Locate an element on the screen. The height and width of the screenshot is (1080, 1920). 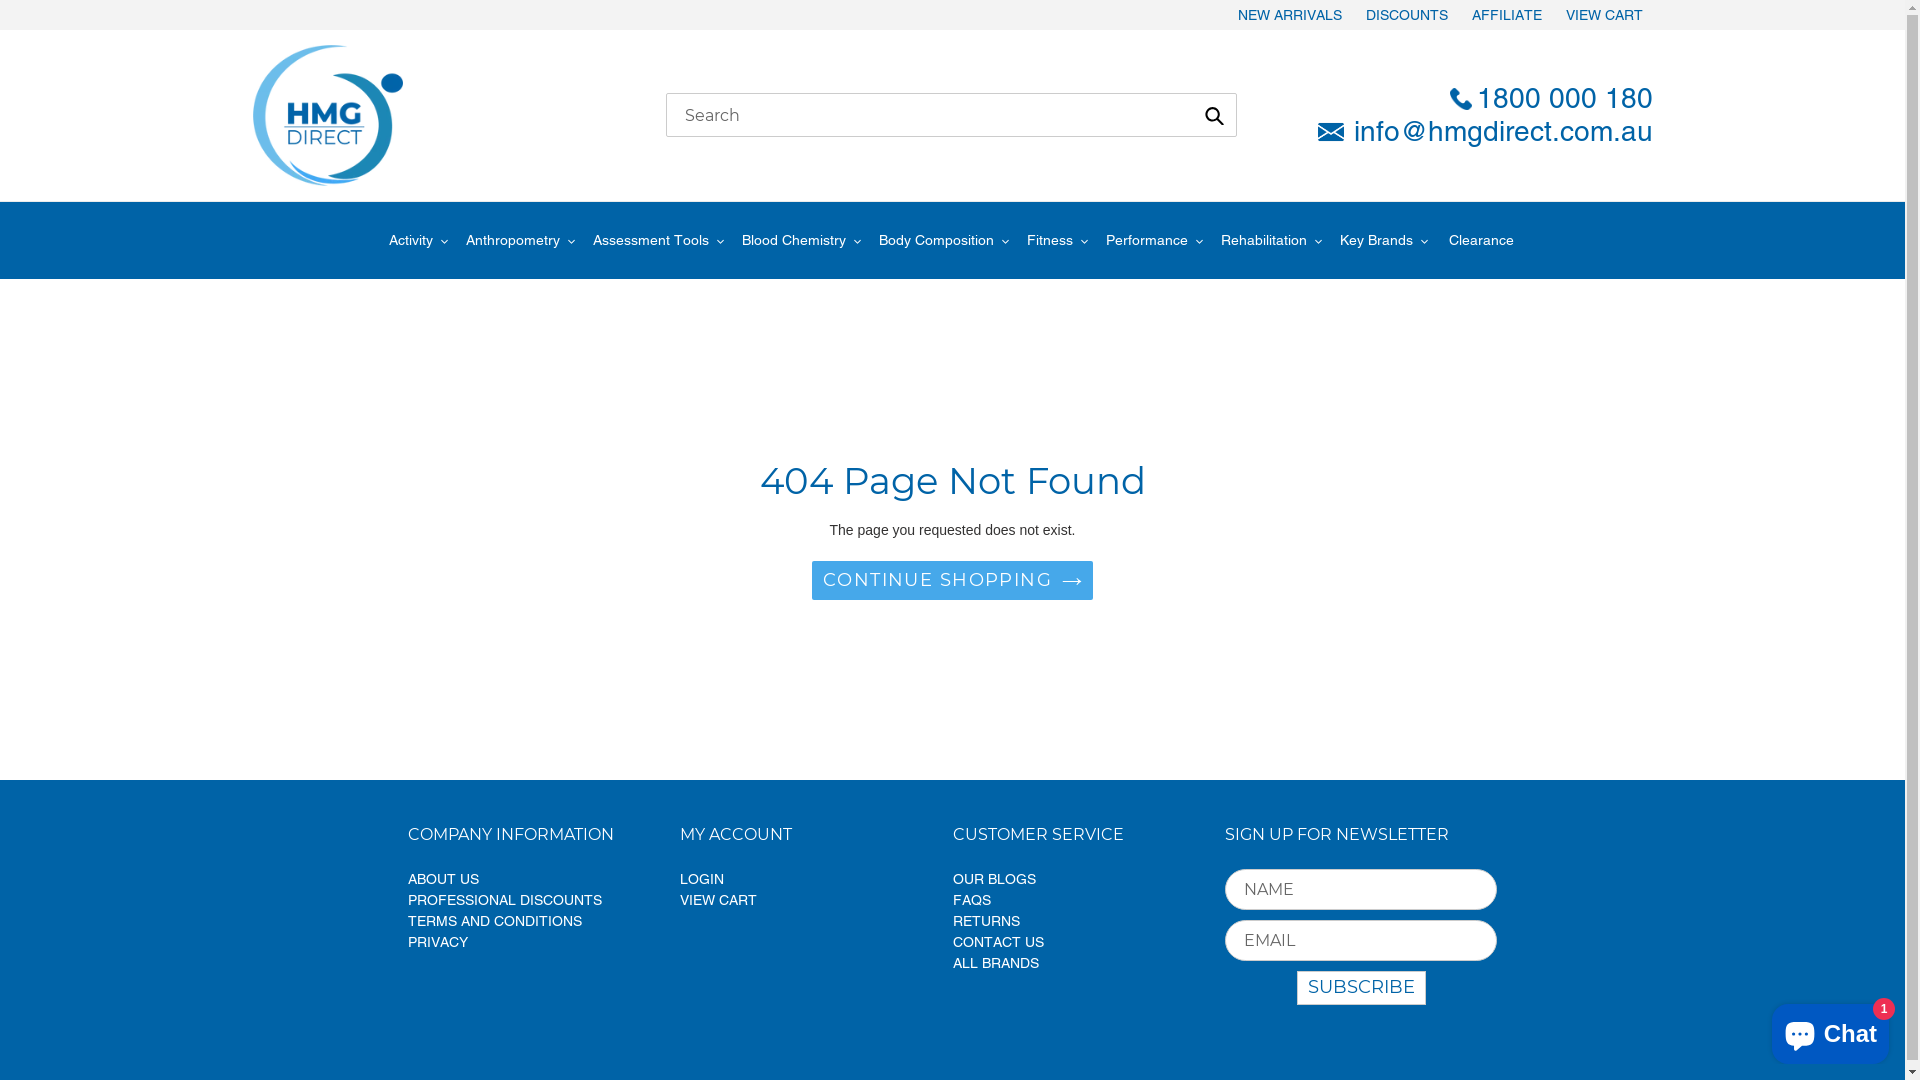
Performance is located at coordinates (1147, 240).